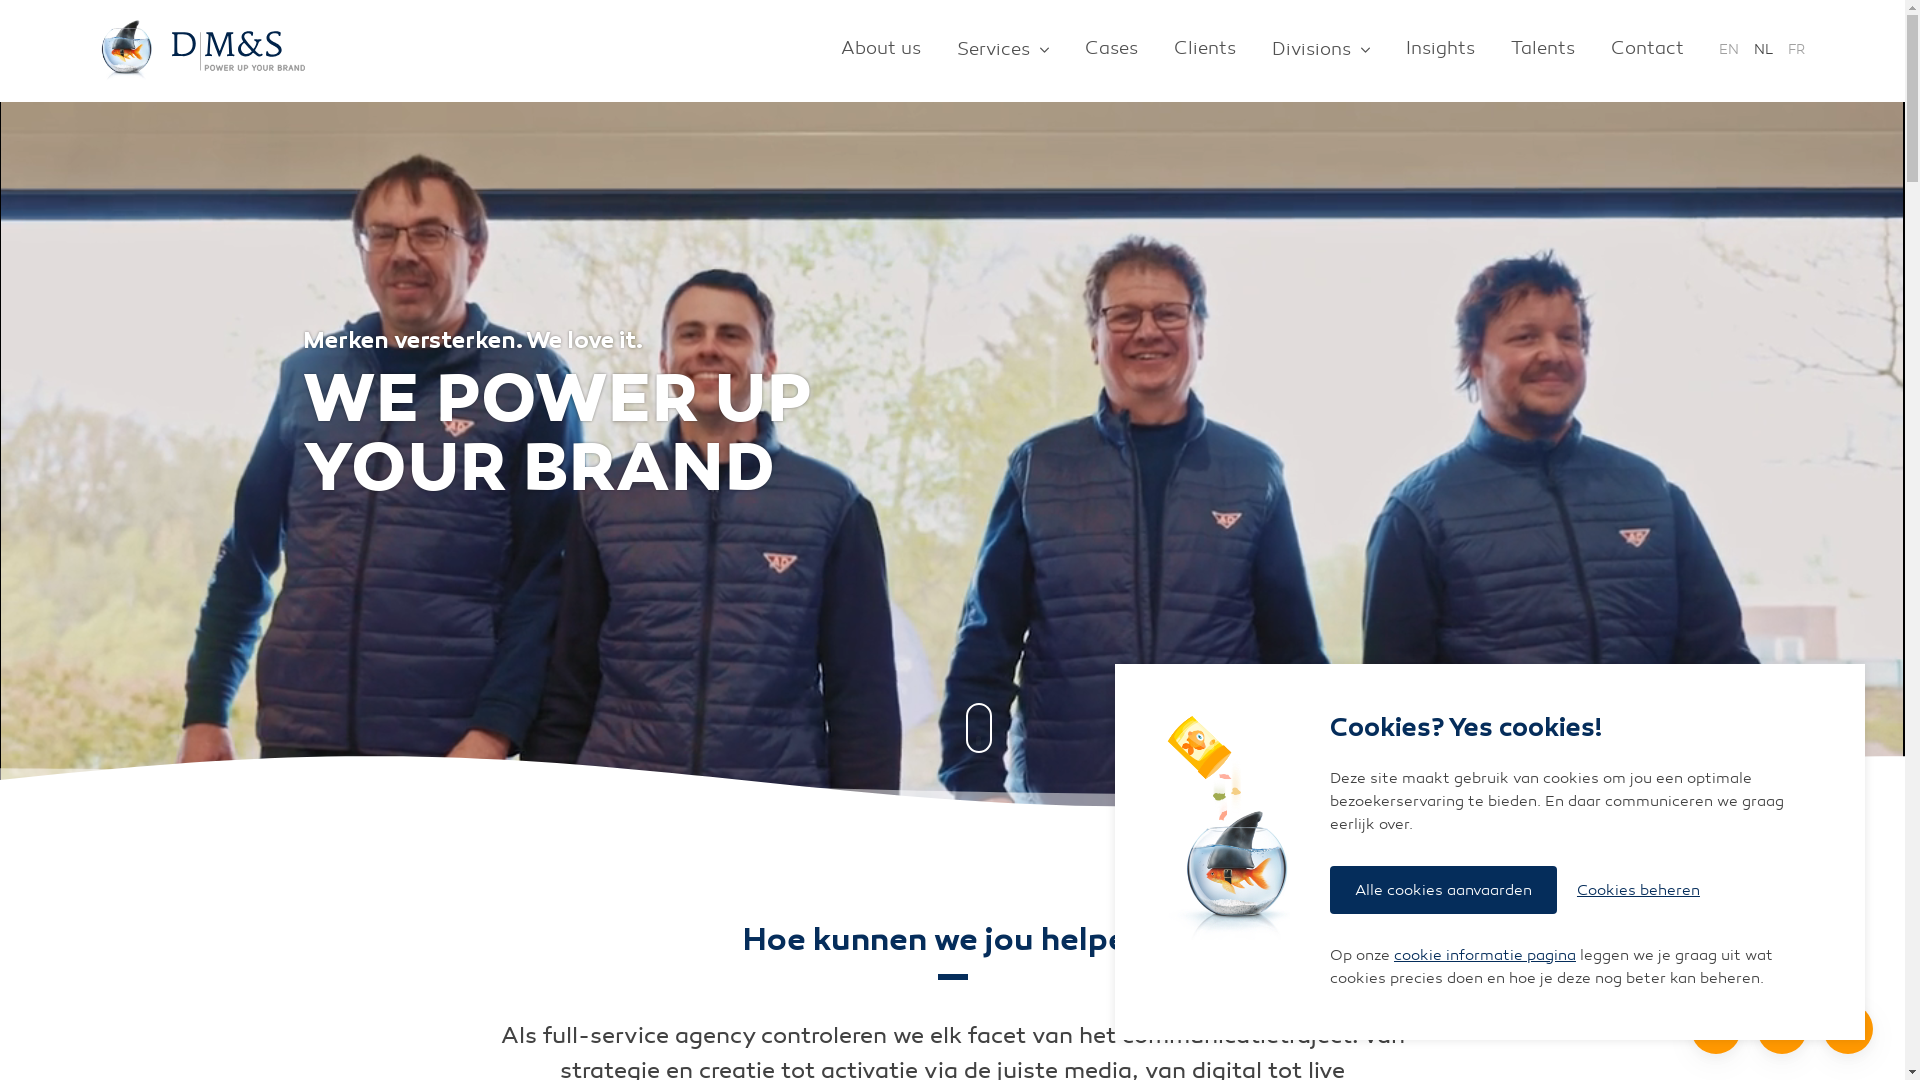 This screenshot has height=1080, width=1920. Describe the element at coordinates (944, 620) in the screenshot. I see `Social Media Advertising` at that location.